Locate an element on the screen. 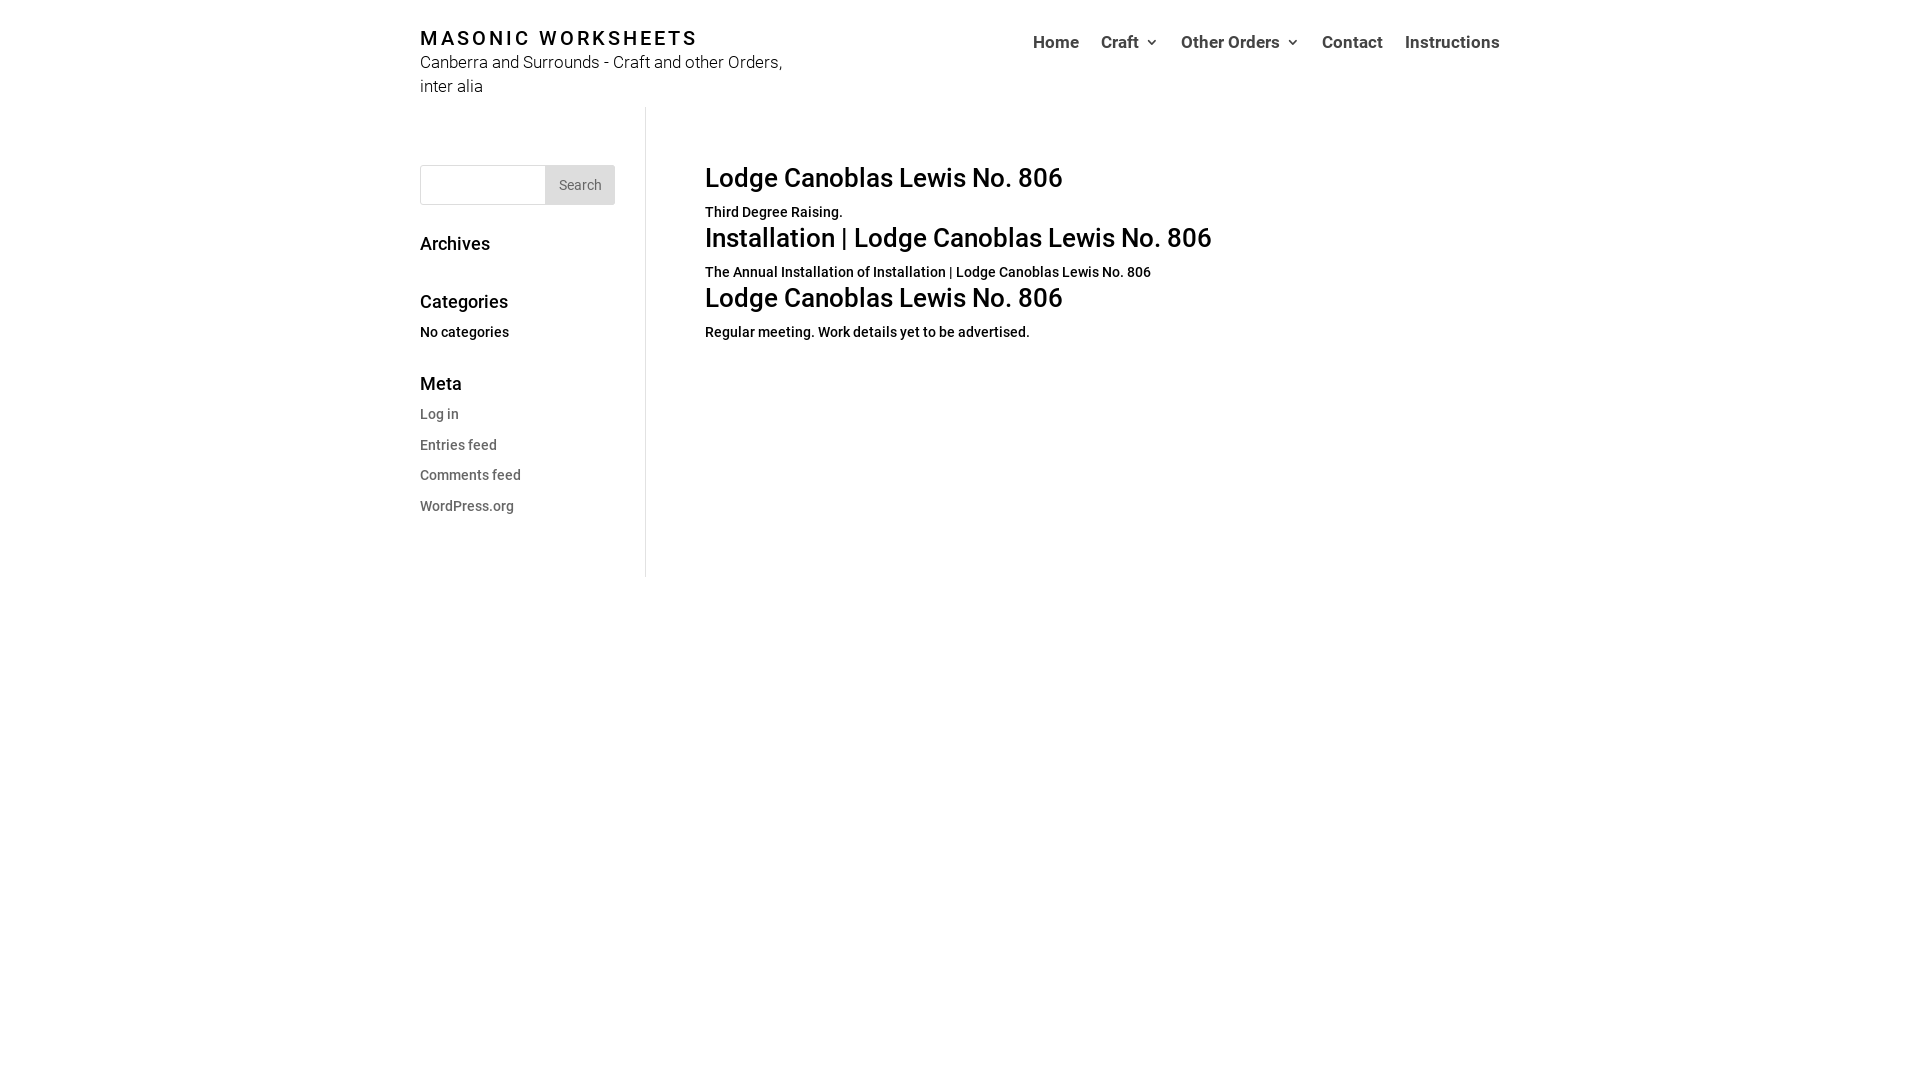  Lodge Canoblas Lewis No. 806 is located at coordinates (884, 178).